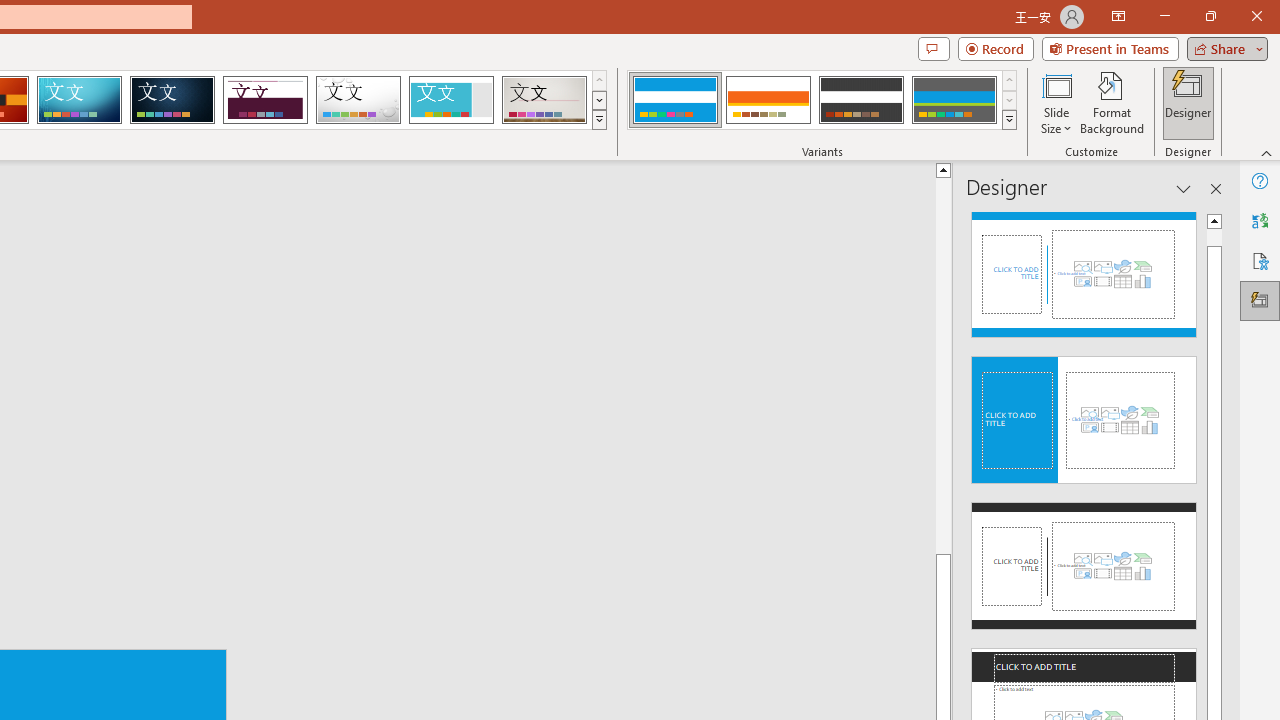  What do you see at coordinates (450, 100) in the screenshot?
I see `Frame` at bounding box center [450, 100].